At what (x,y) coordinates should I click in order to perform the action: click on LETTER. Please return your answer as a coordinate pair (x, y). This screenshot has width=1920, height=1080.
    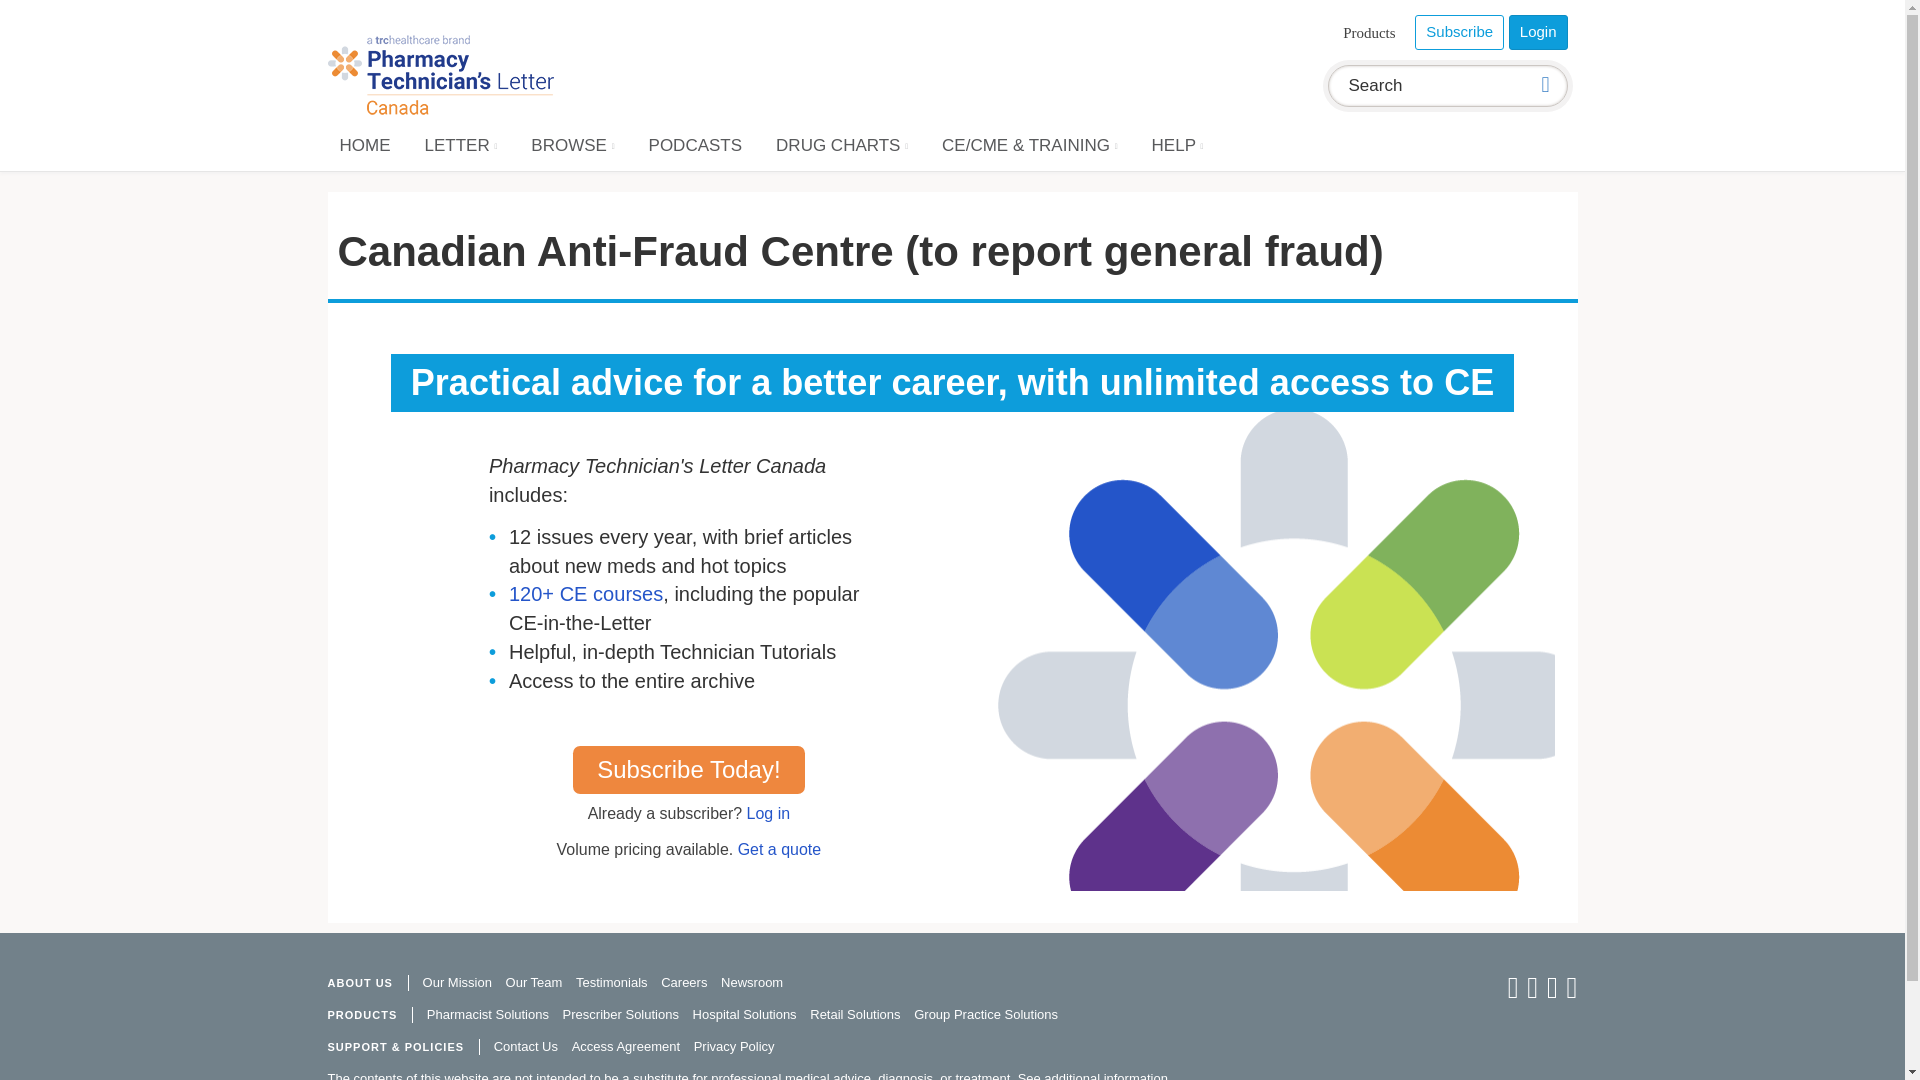
    Looking at the image, I should click on (460, 145).